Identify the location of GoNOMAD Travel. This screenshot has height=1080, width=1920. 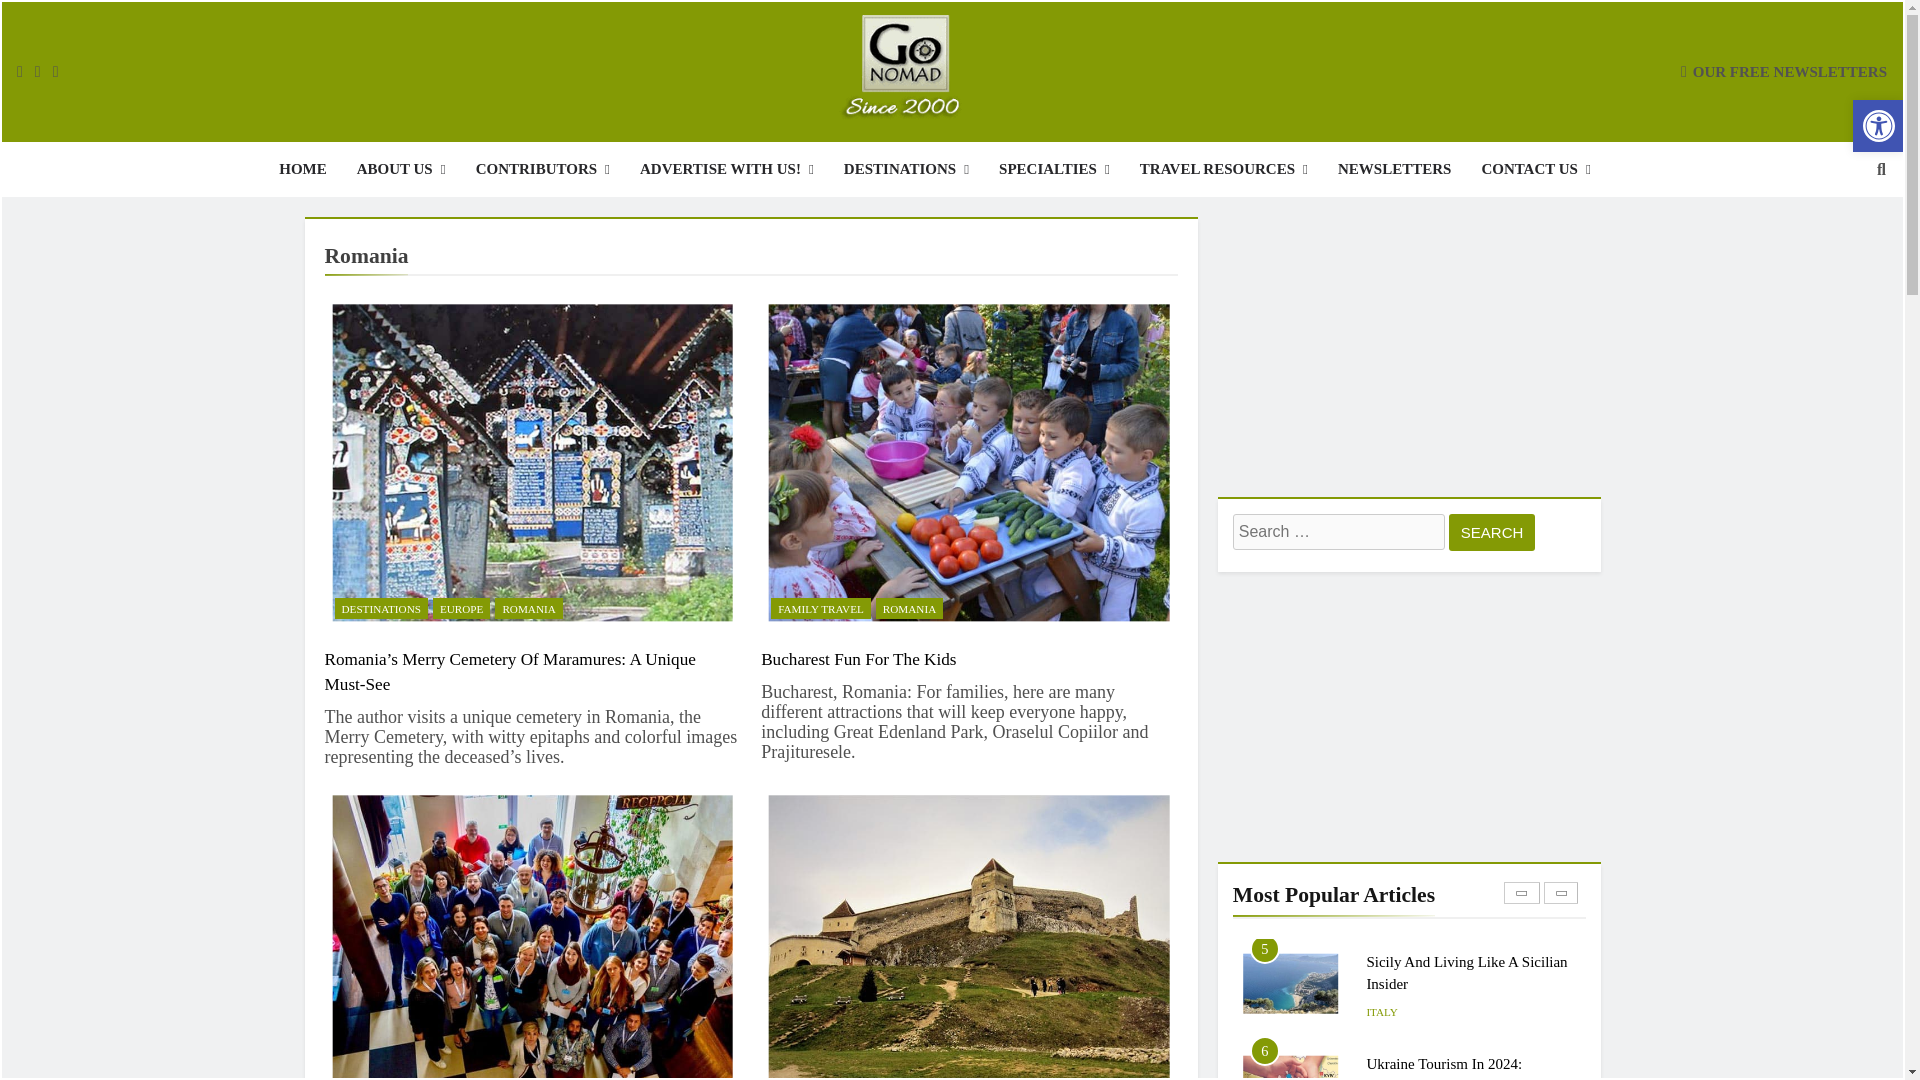
(576, 157).